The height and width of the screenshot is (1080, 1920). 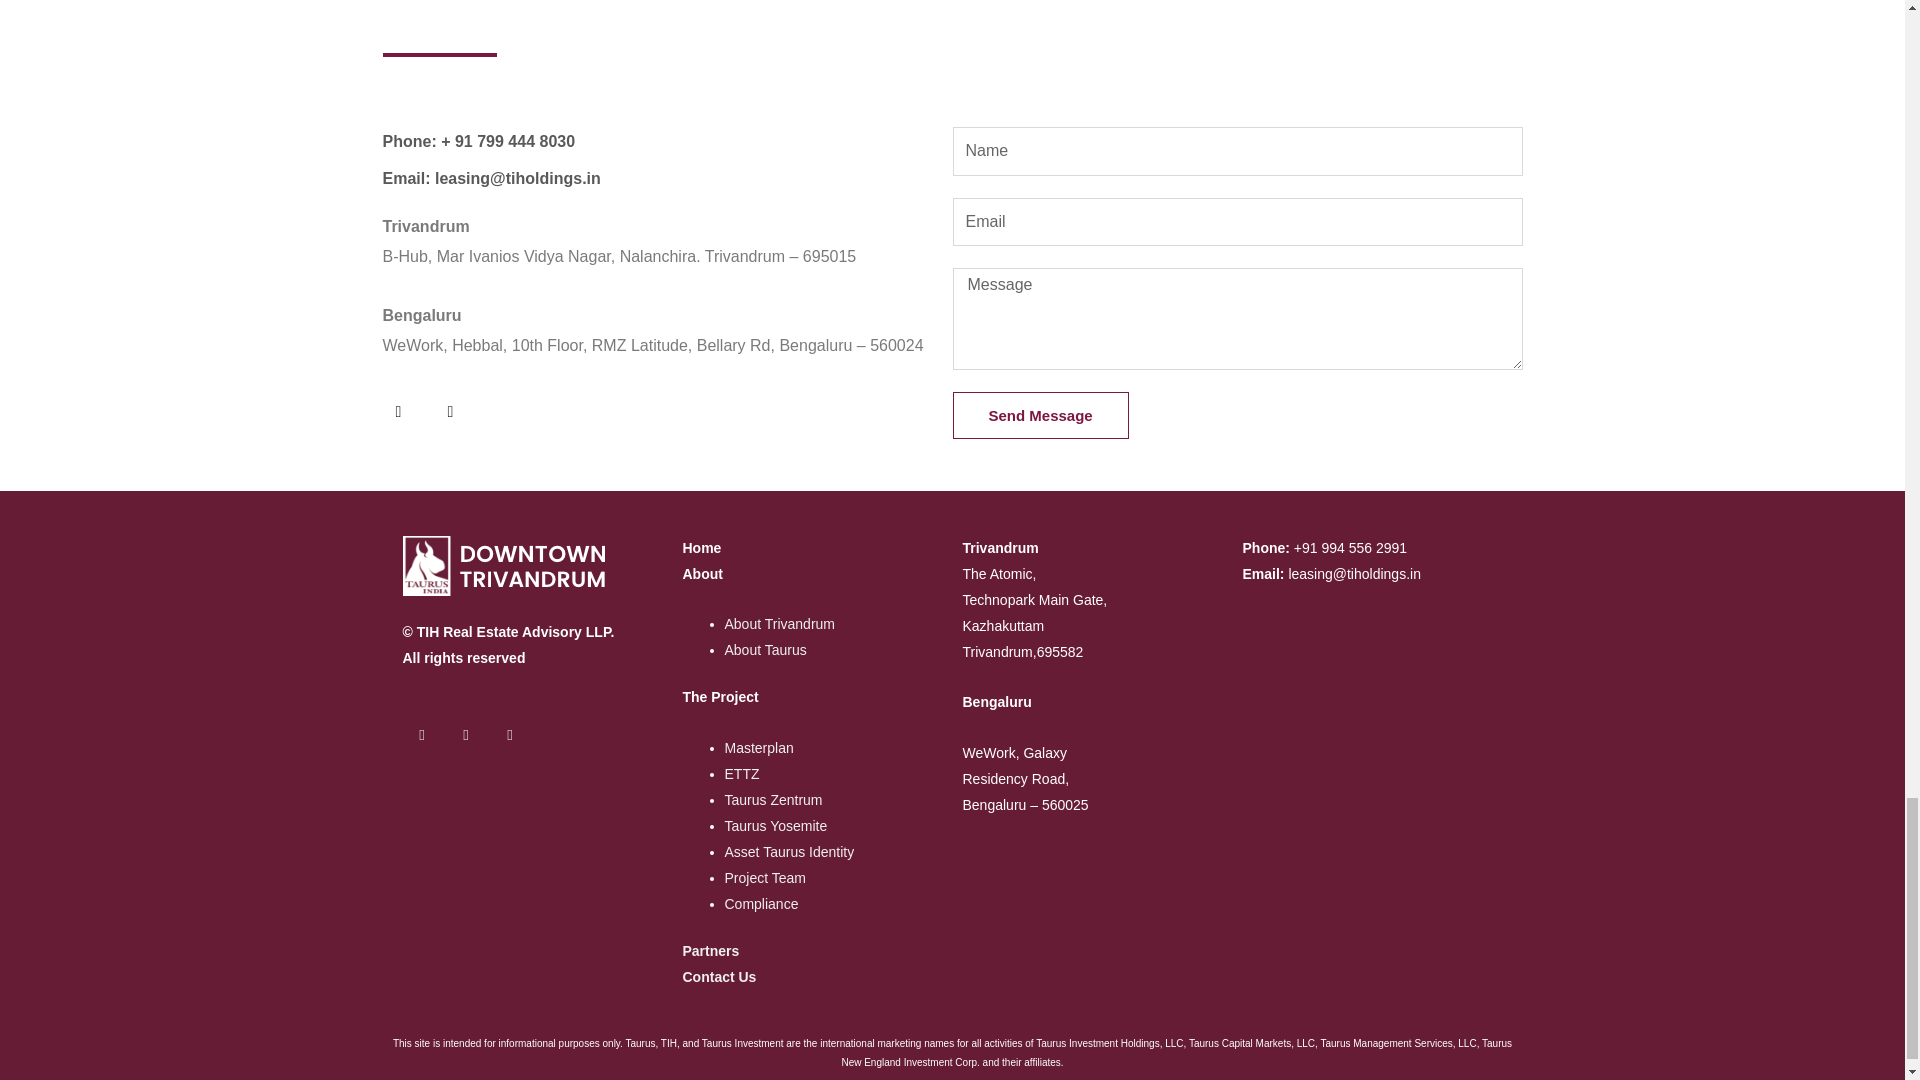 I want to click on Taurus Yosemite, so click(x=775, y=825).